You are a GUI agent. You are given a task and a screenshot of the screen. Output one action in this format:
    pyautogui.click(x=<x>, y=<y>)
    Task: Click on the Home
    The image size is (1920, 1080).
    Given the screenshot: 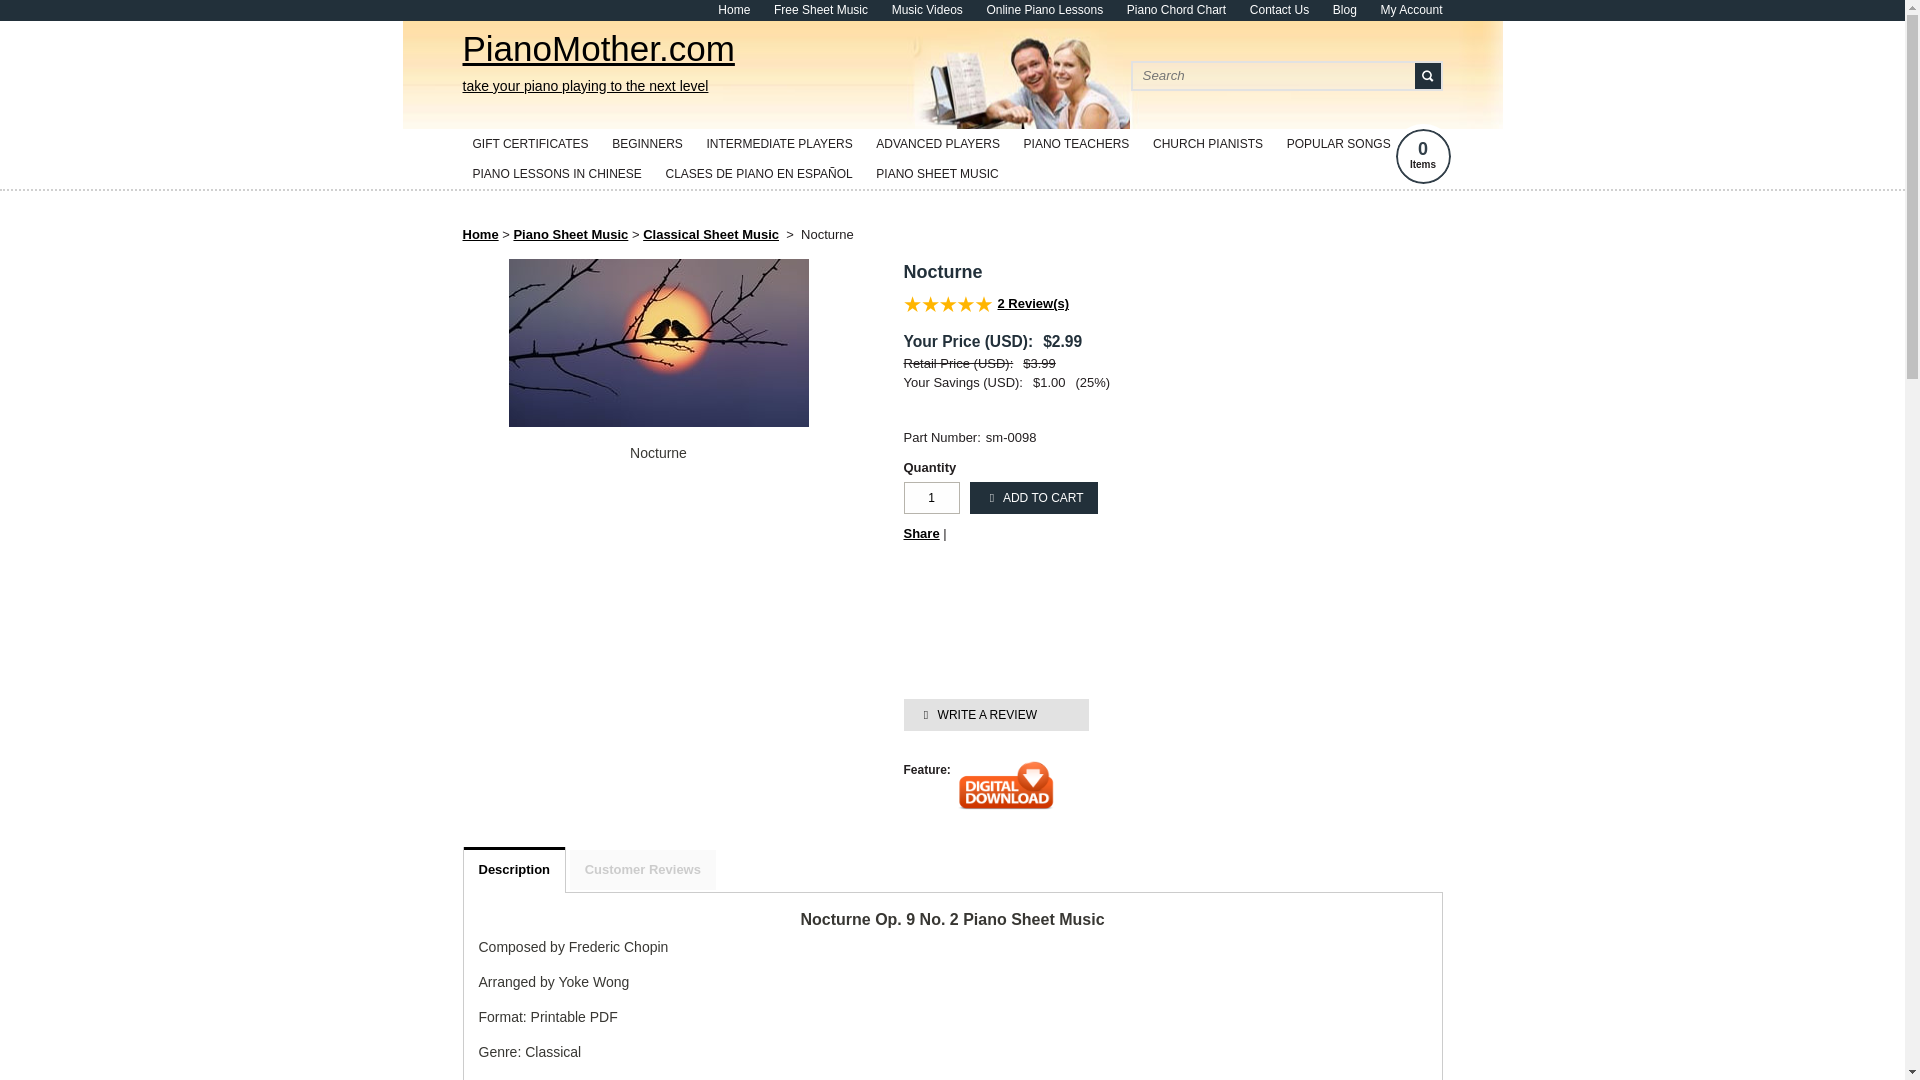 What is the action you would take?
    pyautogui.click(x=734, y=10)
    